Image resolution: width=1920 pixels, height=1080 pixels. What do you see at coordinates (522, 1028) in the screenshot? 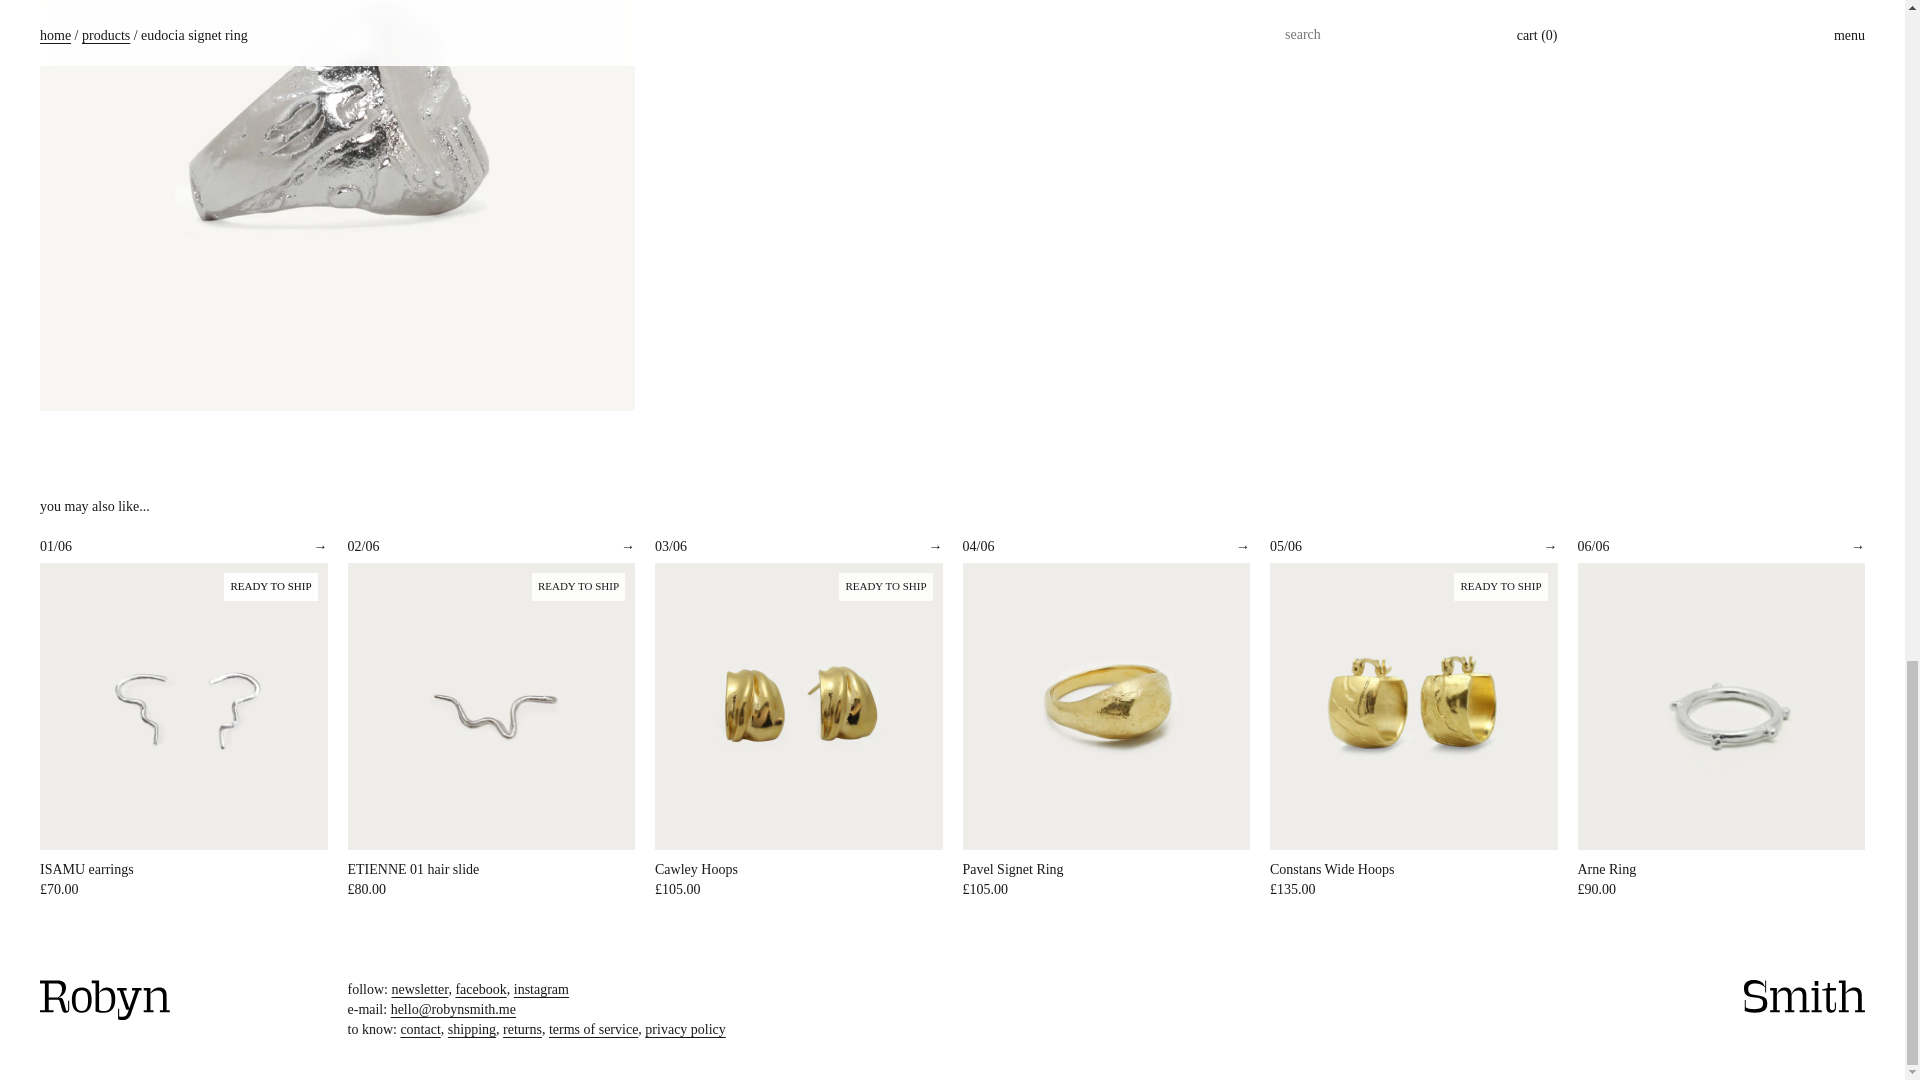
I see `returns` at bounding box center [522, 1028].